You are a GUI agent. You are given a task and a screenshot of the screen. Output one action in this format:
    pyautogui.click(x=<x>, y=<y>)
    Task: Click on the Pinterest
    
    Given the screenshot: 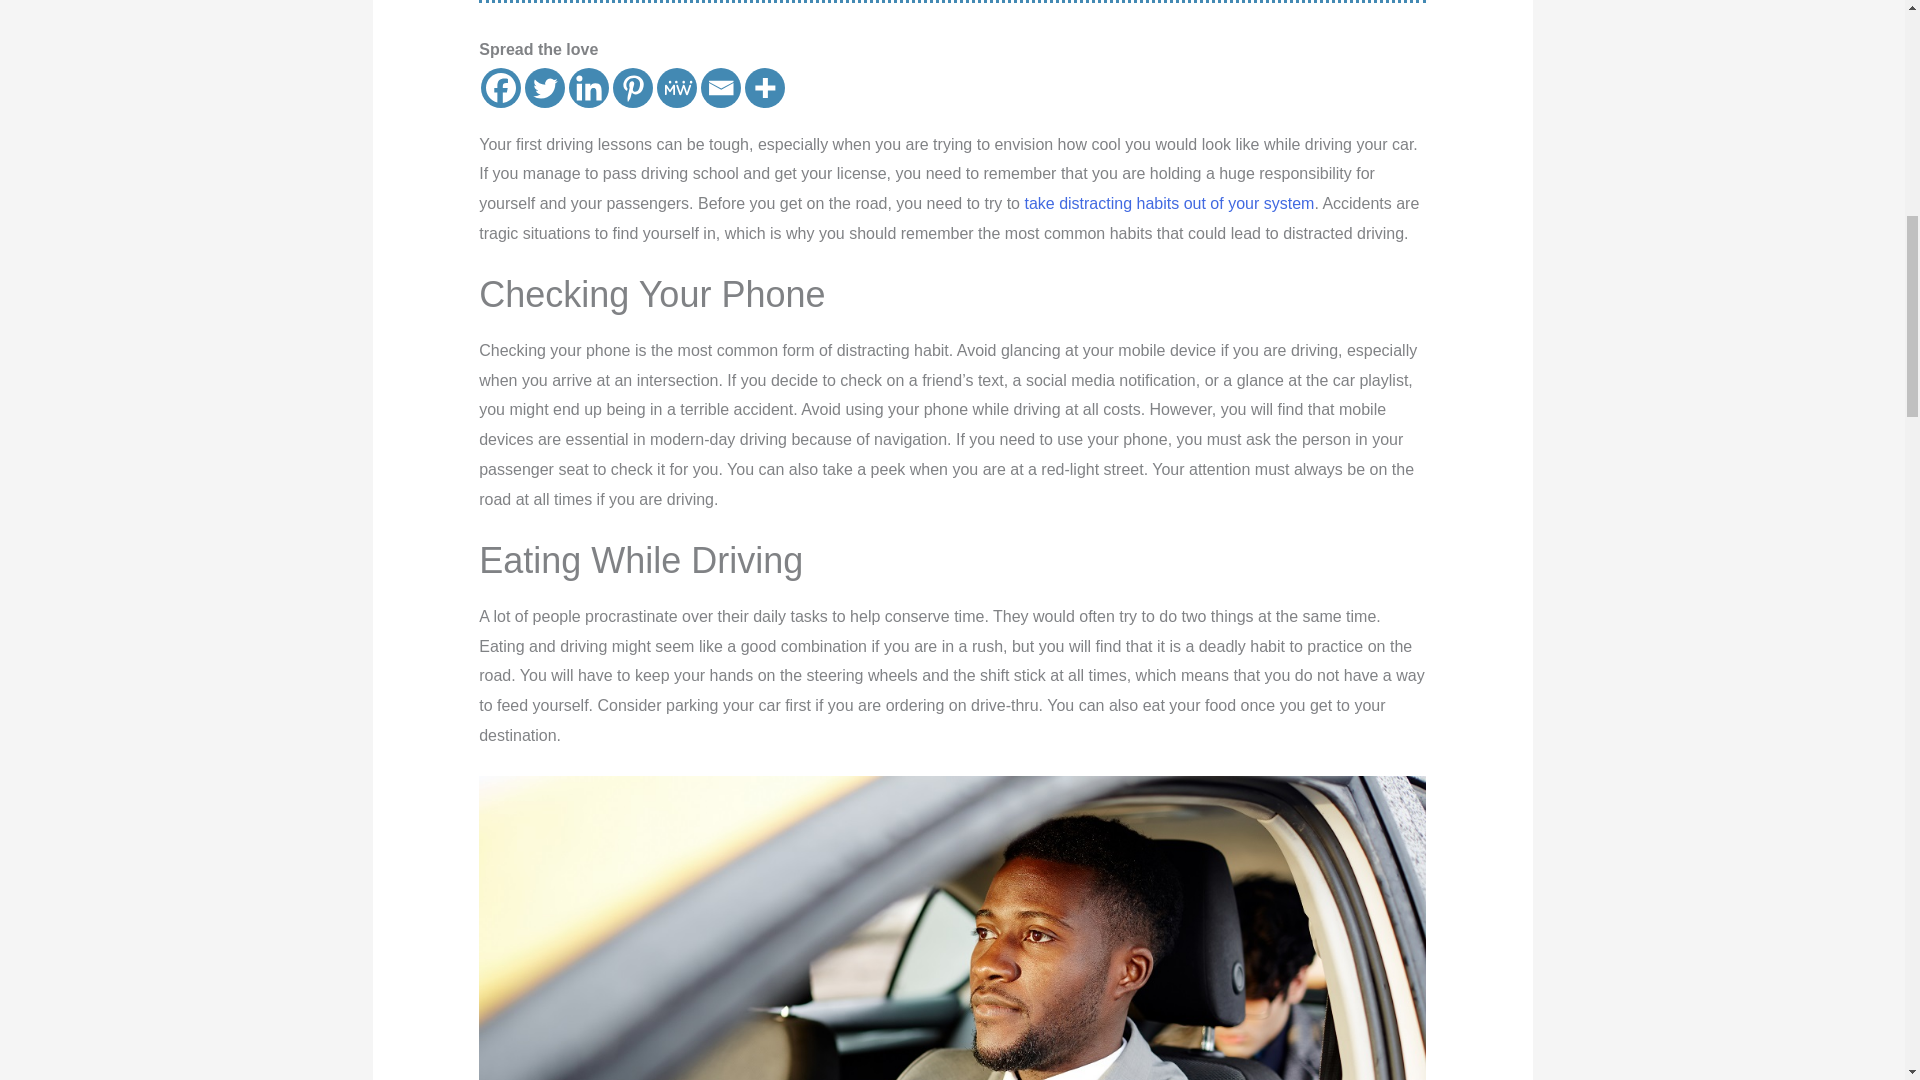 What is the action you would take?
    pyautogui.click(x=632, y=88)
    